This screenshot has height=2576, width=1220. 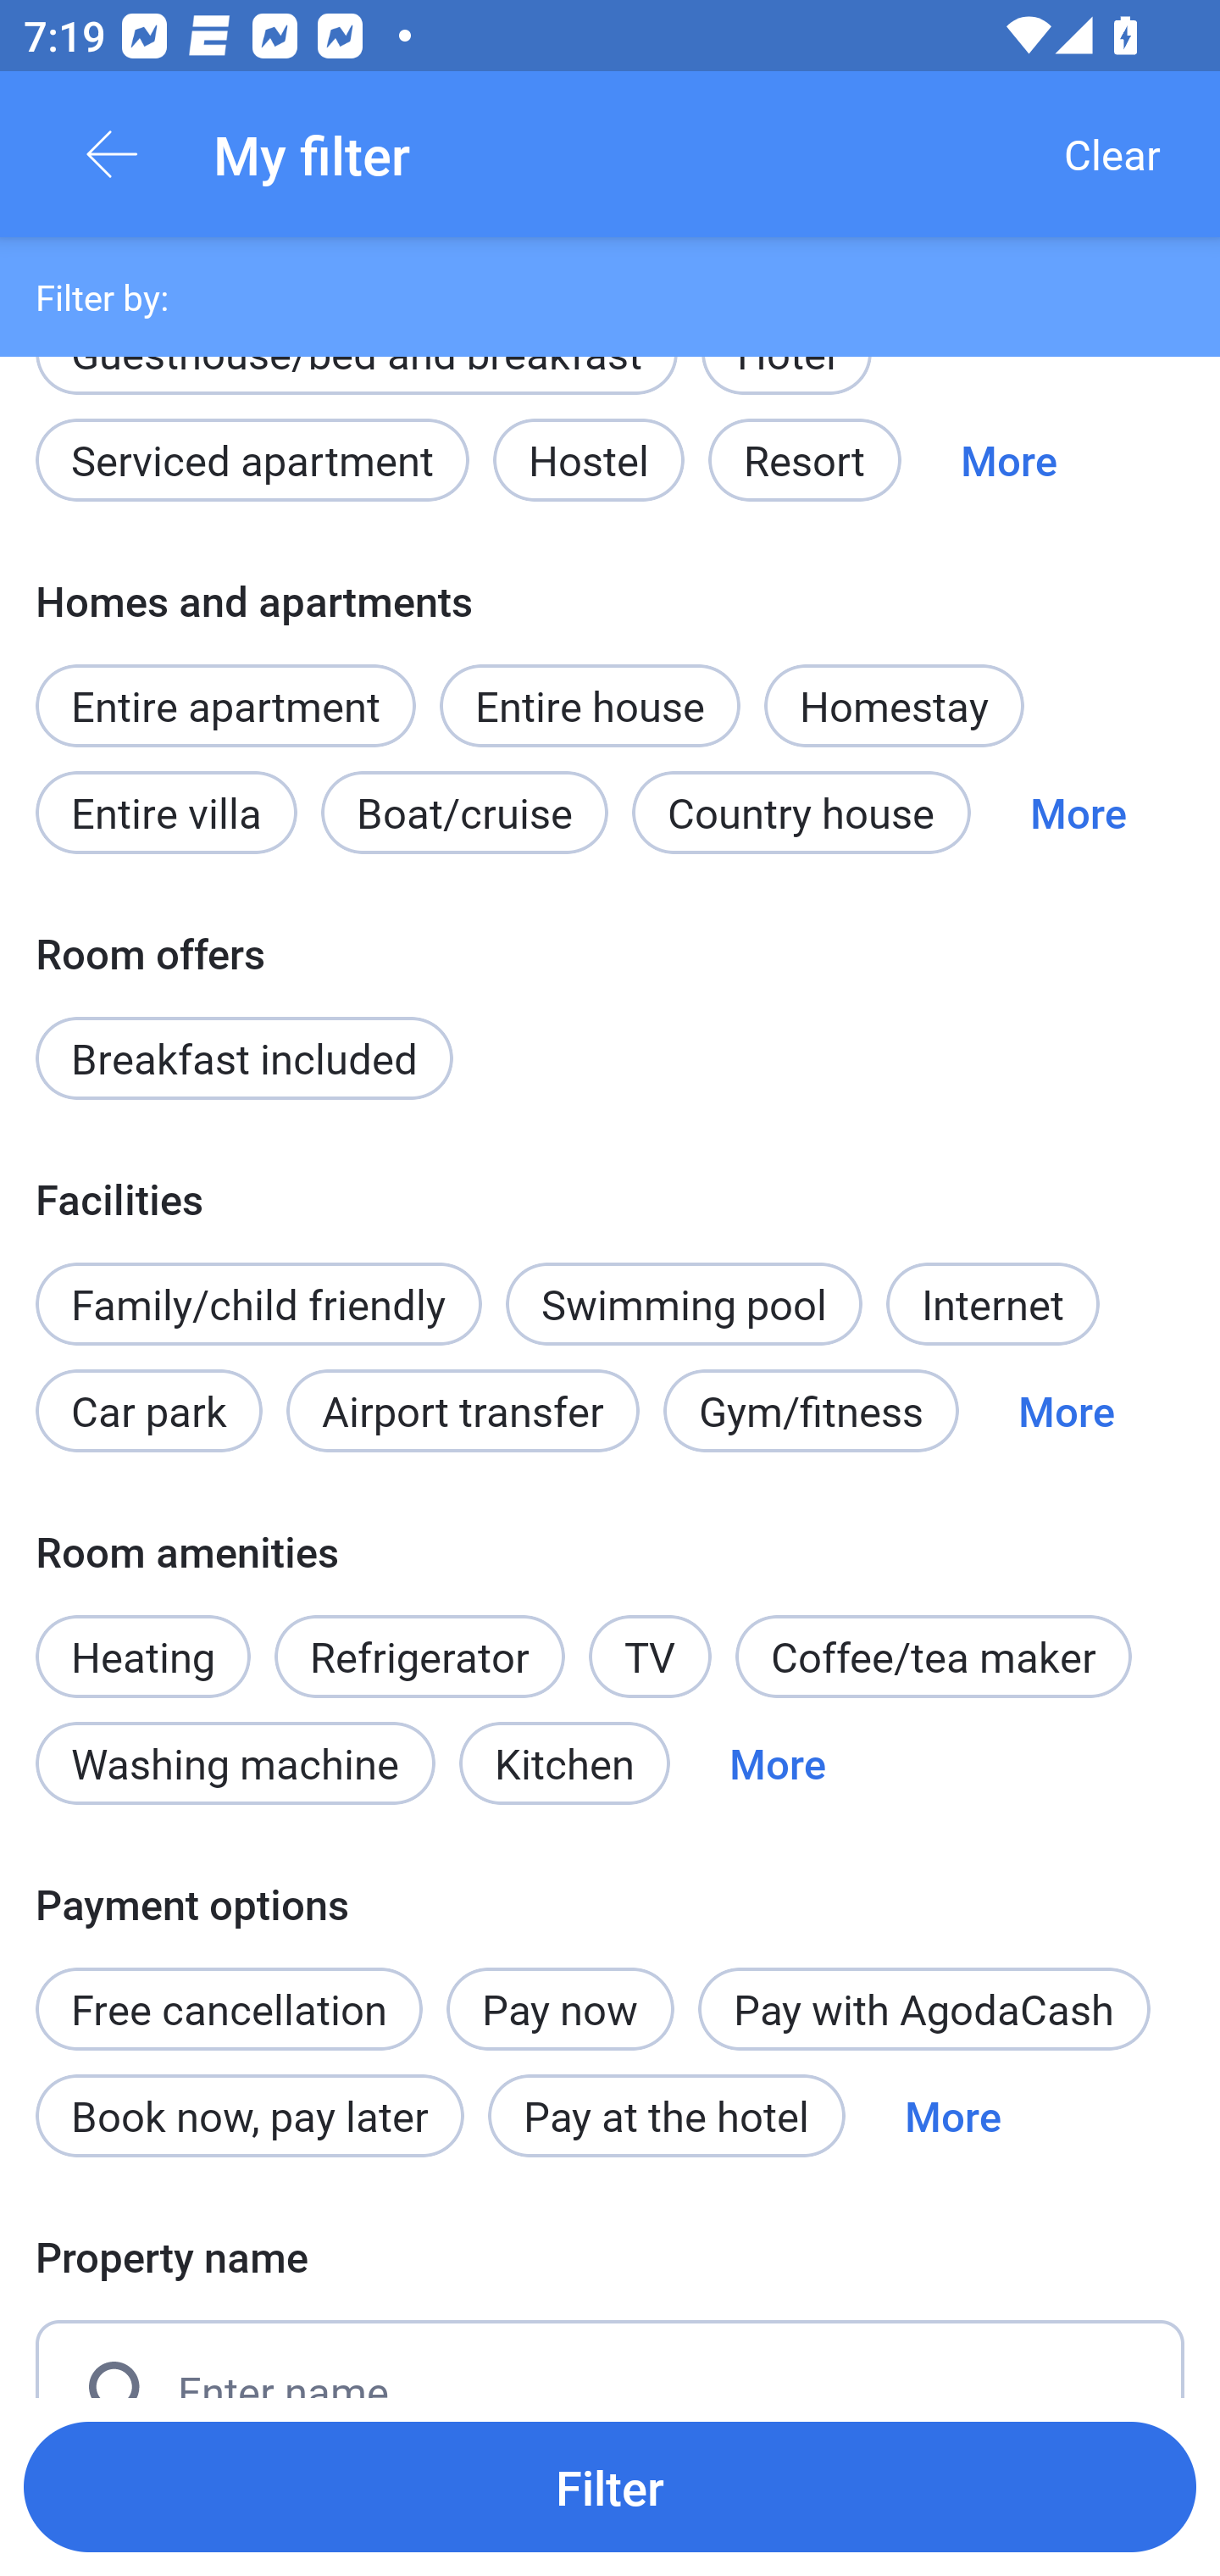 What do you see at coordinates (588, 459) in the screenshot?
I see `Hostel` at bounding box center [588, 459].